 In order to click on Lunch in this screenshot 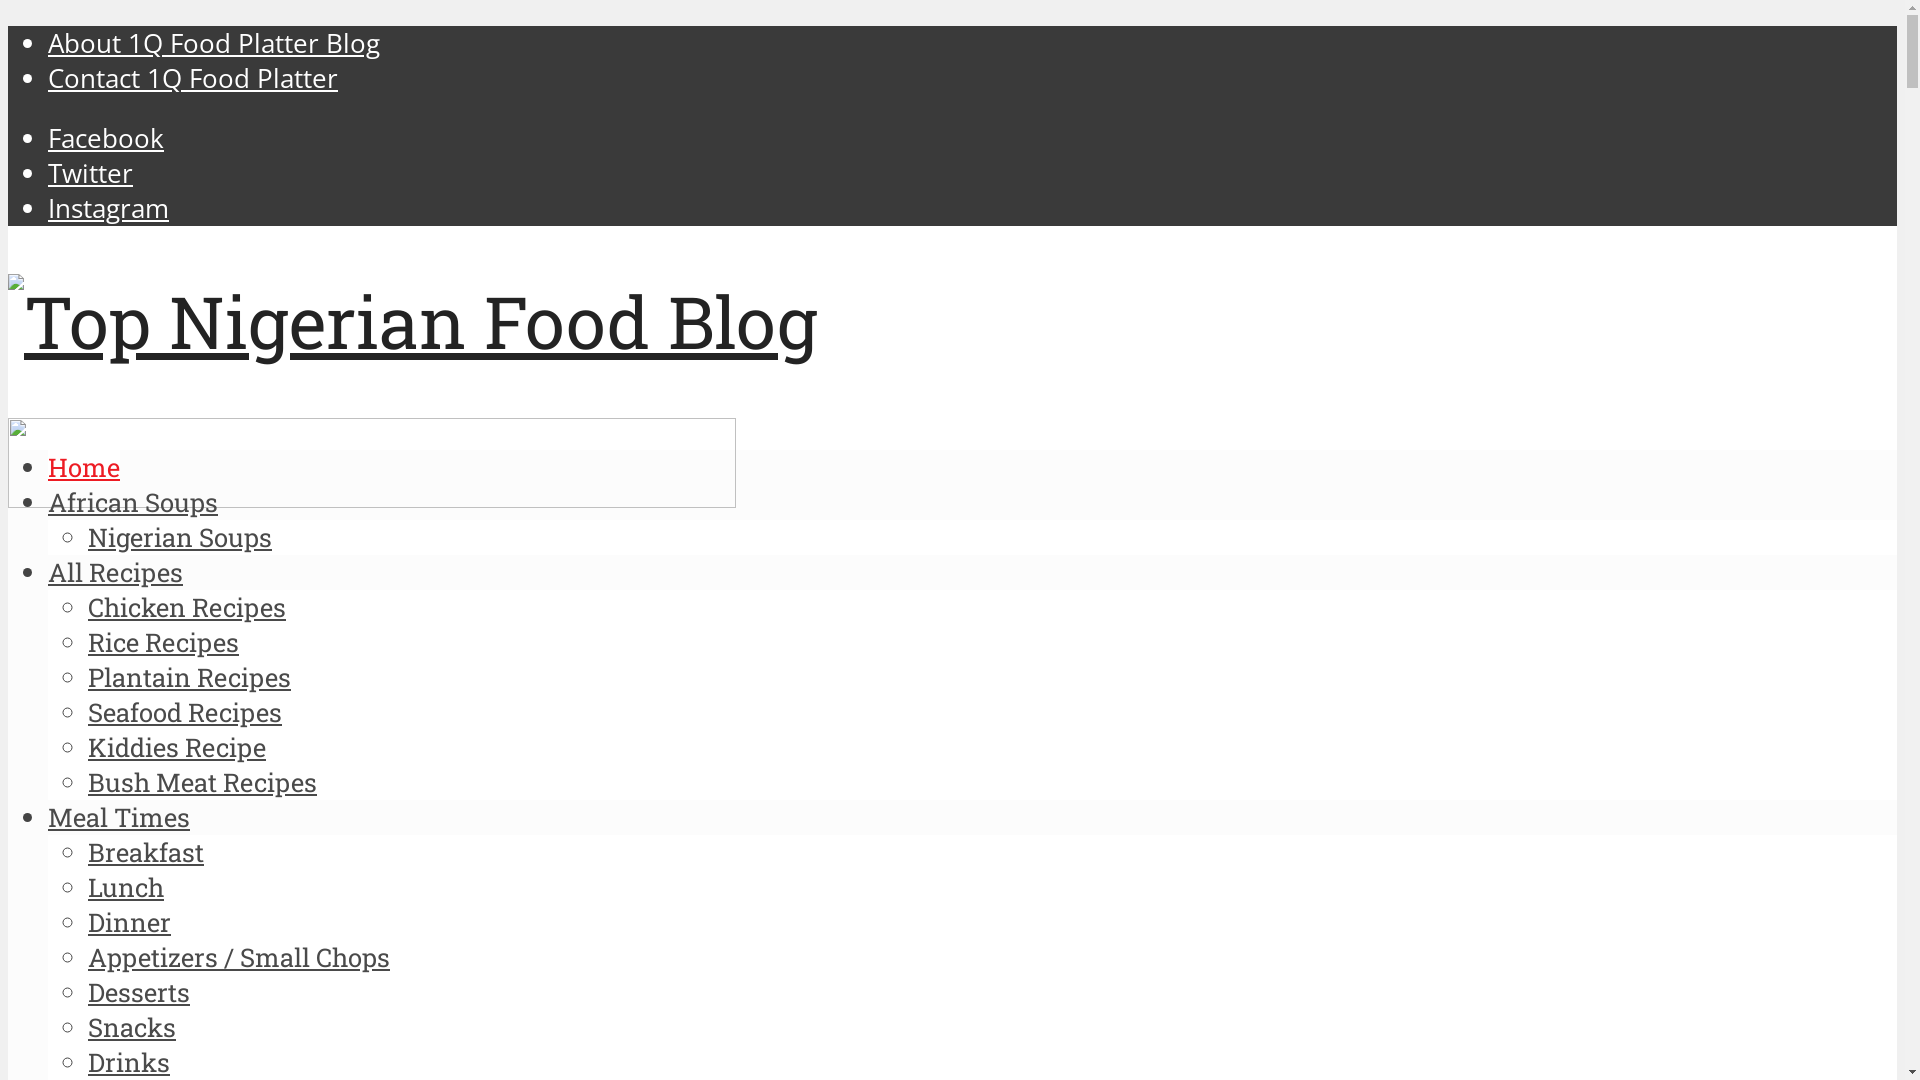, I will do `click(126, 887)`.